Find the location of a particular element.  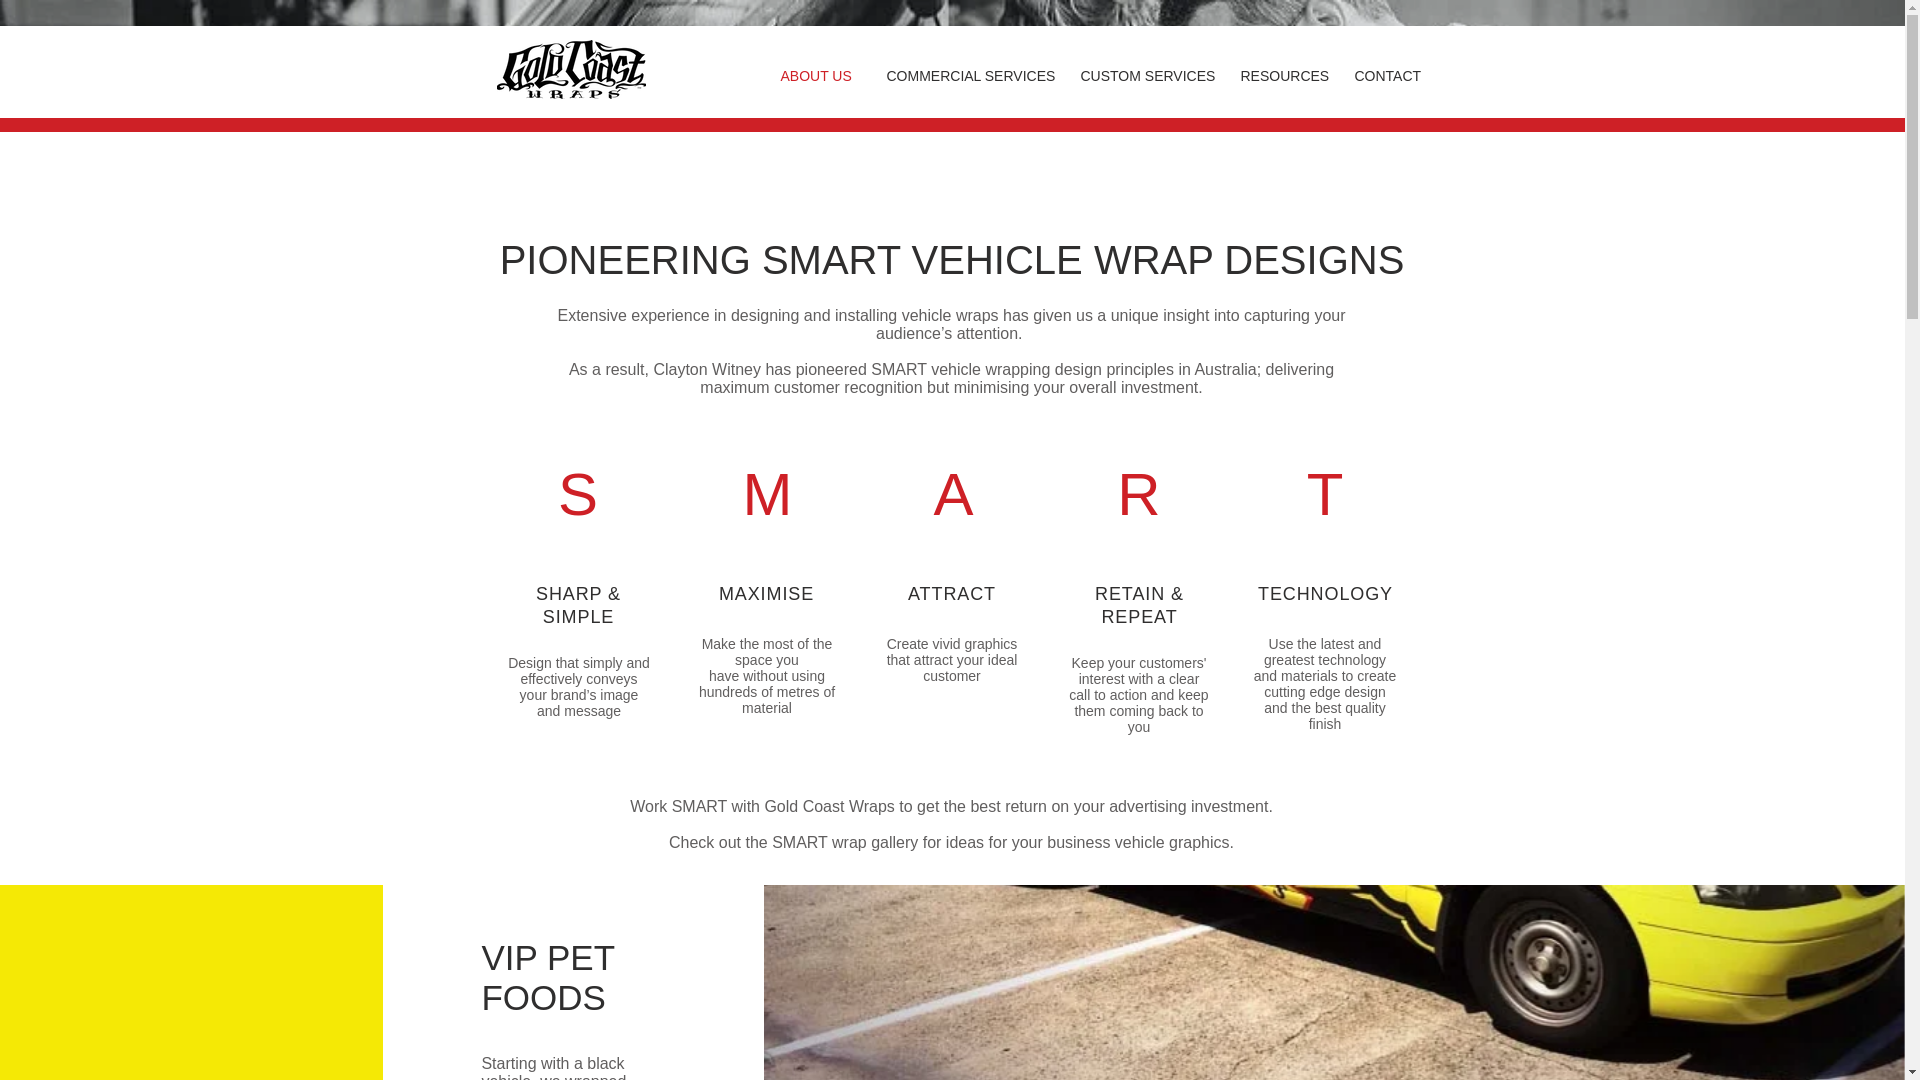

ABOUT US is located at coordinates (818, 76).